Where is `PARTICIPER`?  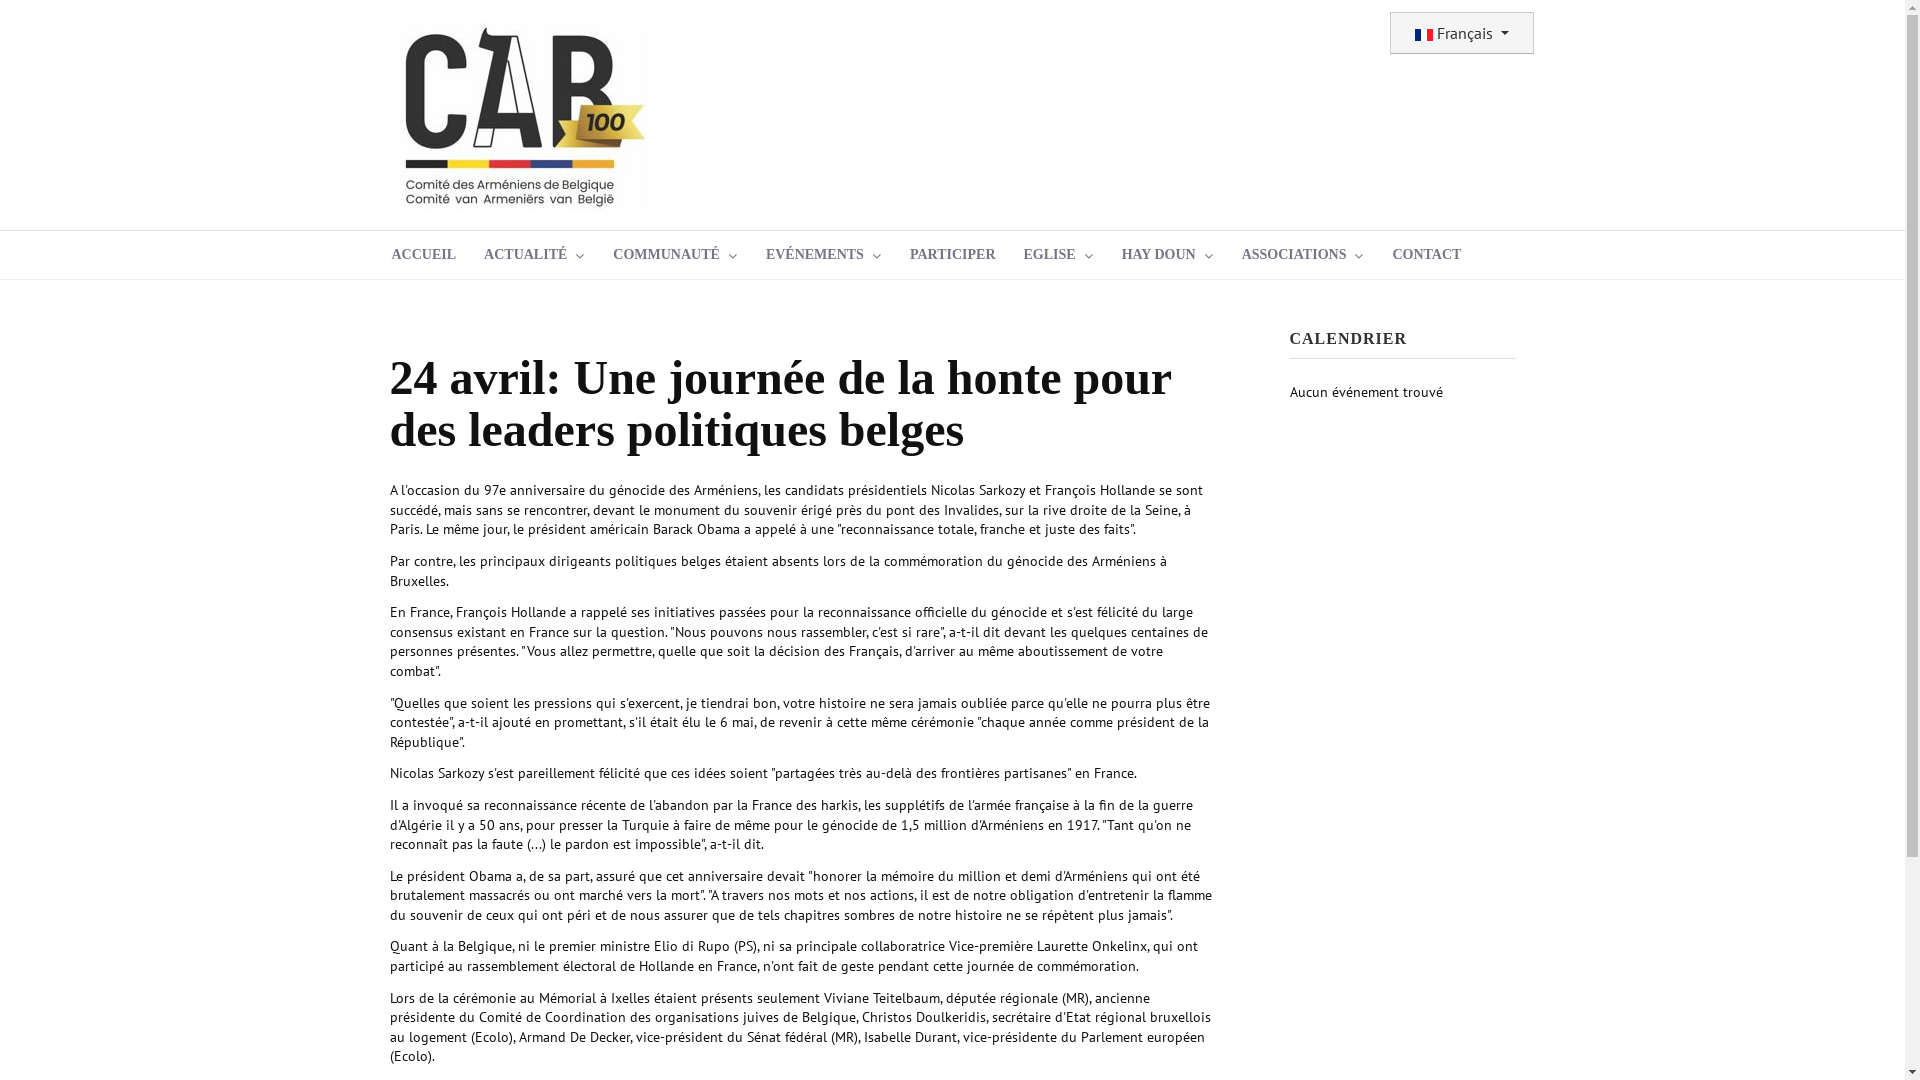
PARTICIPER is located at coordinates (953, 255).